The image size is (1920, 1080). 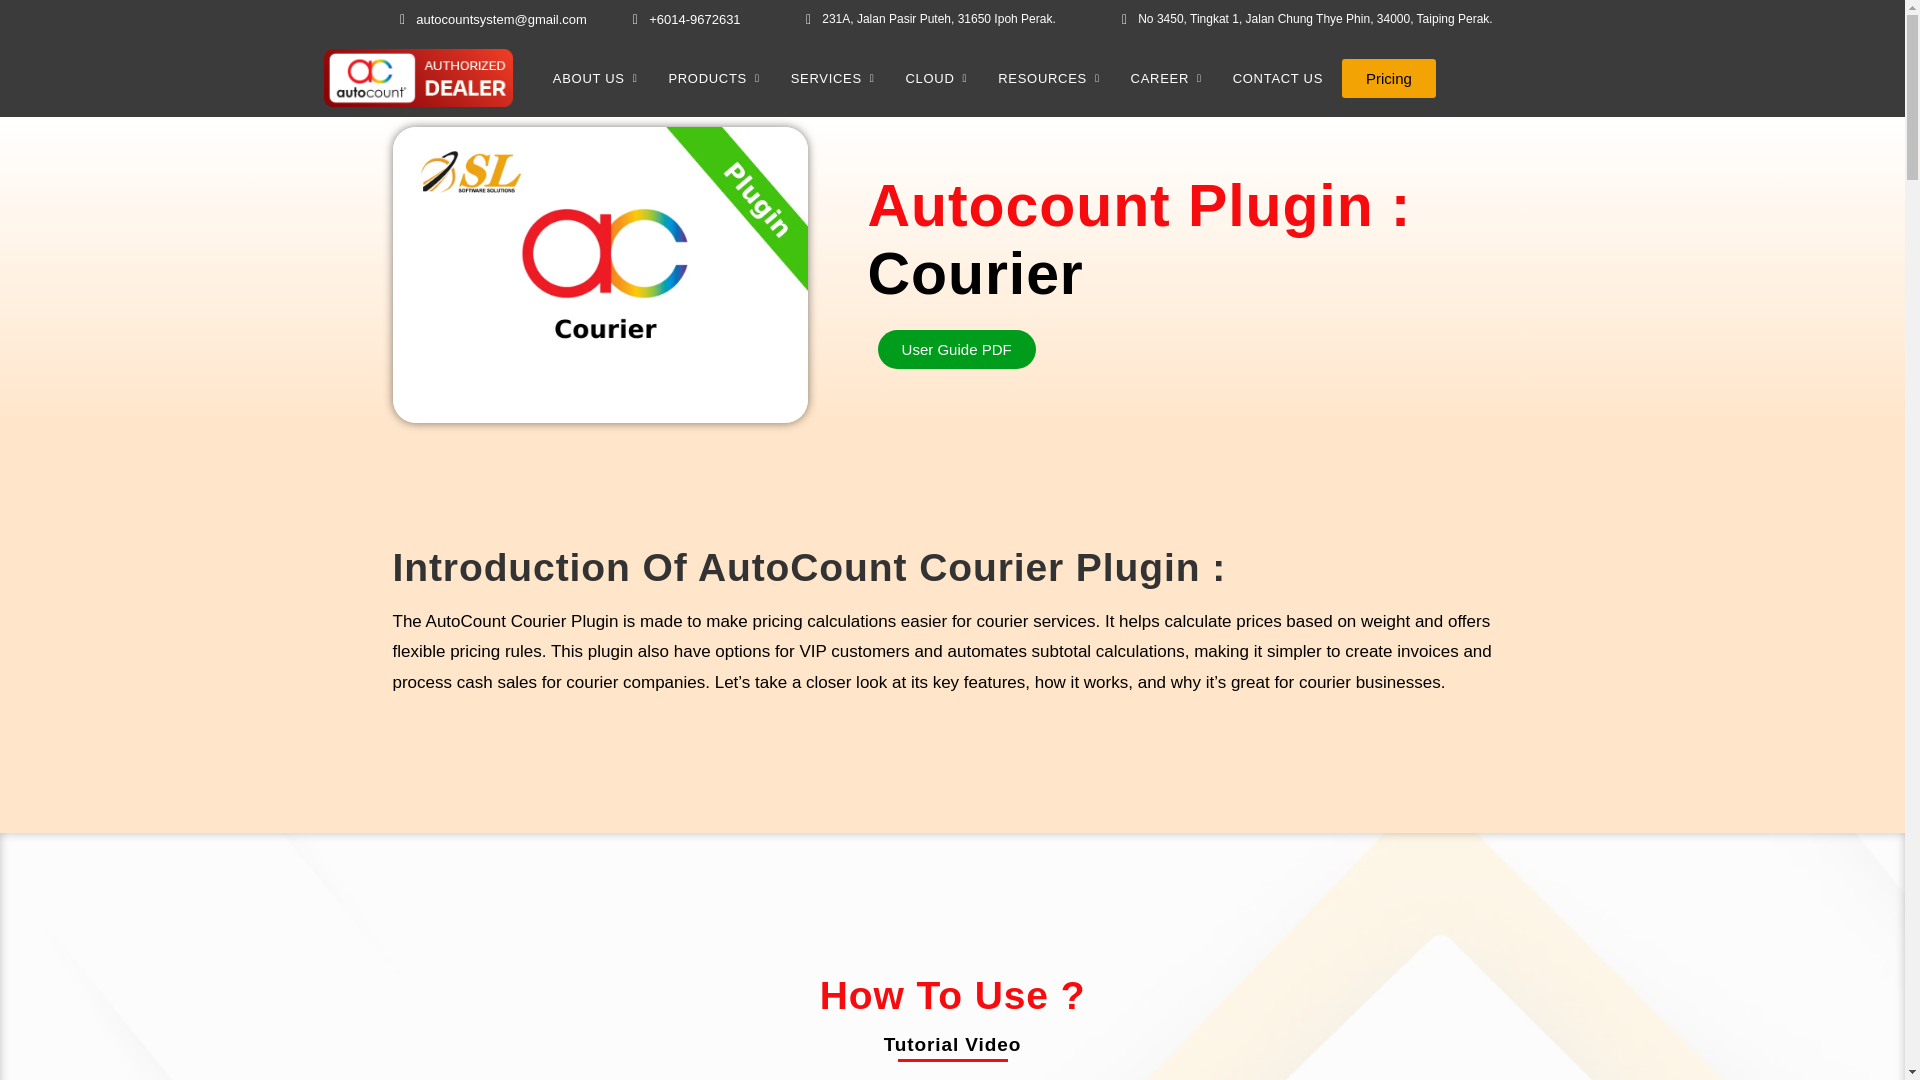 What do you see at coordinates (602, 78) in the screenshot?
I see `ABOUT US` at bounding box center [602, 78].